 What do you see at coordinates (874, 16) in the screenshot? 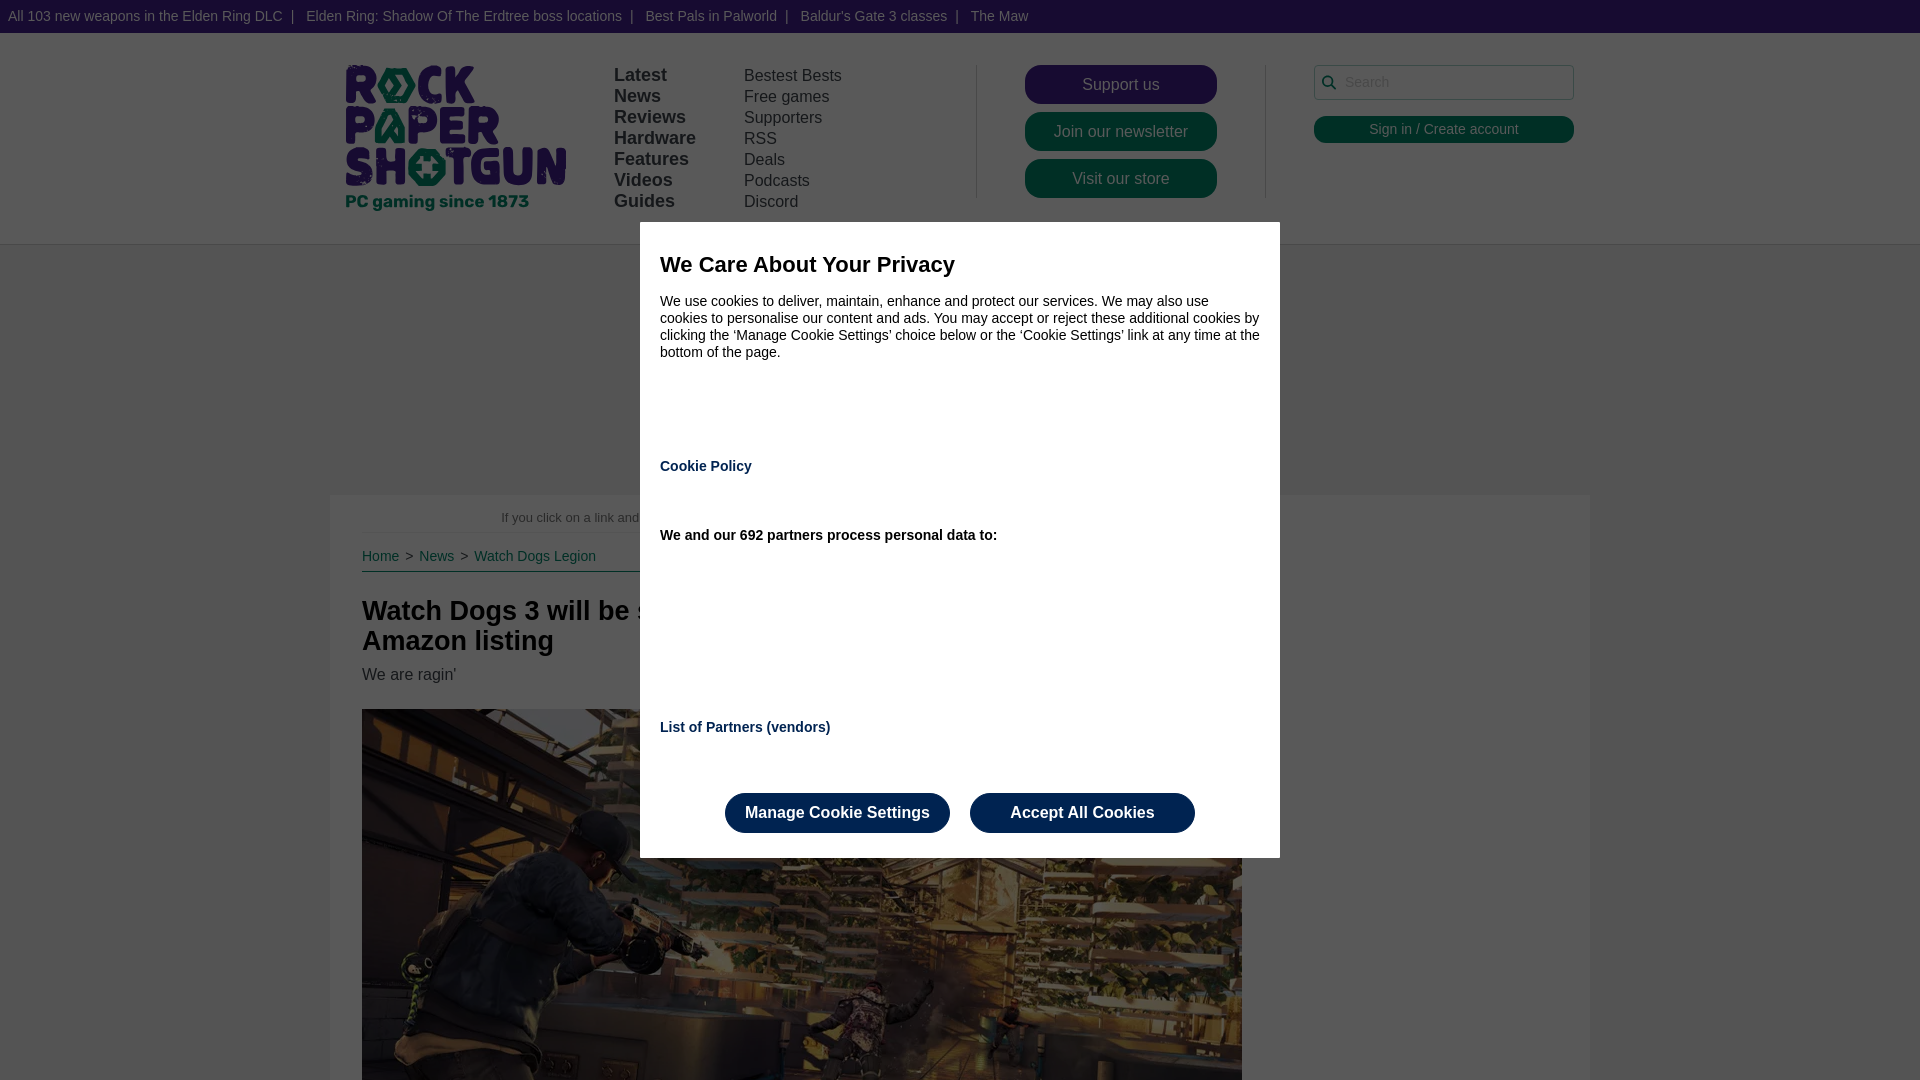
I see `Baldur's Gate 3 classes` at bounding box center [874, 16].